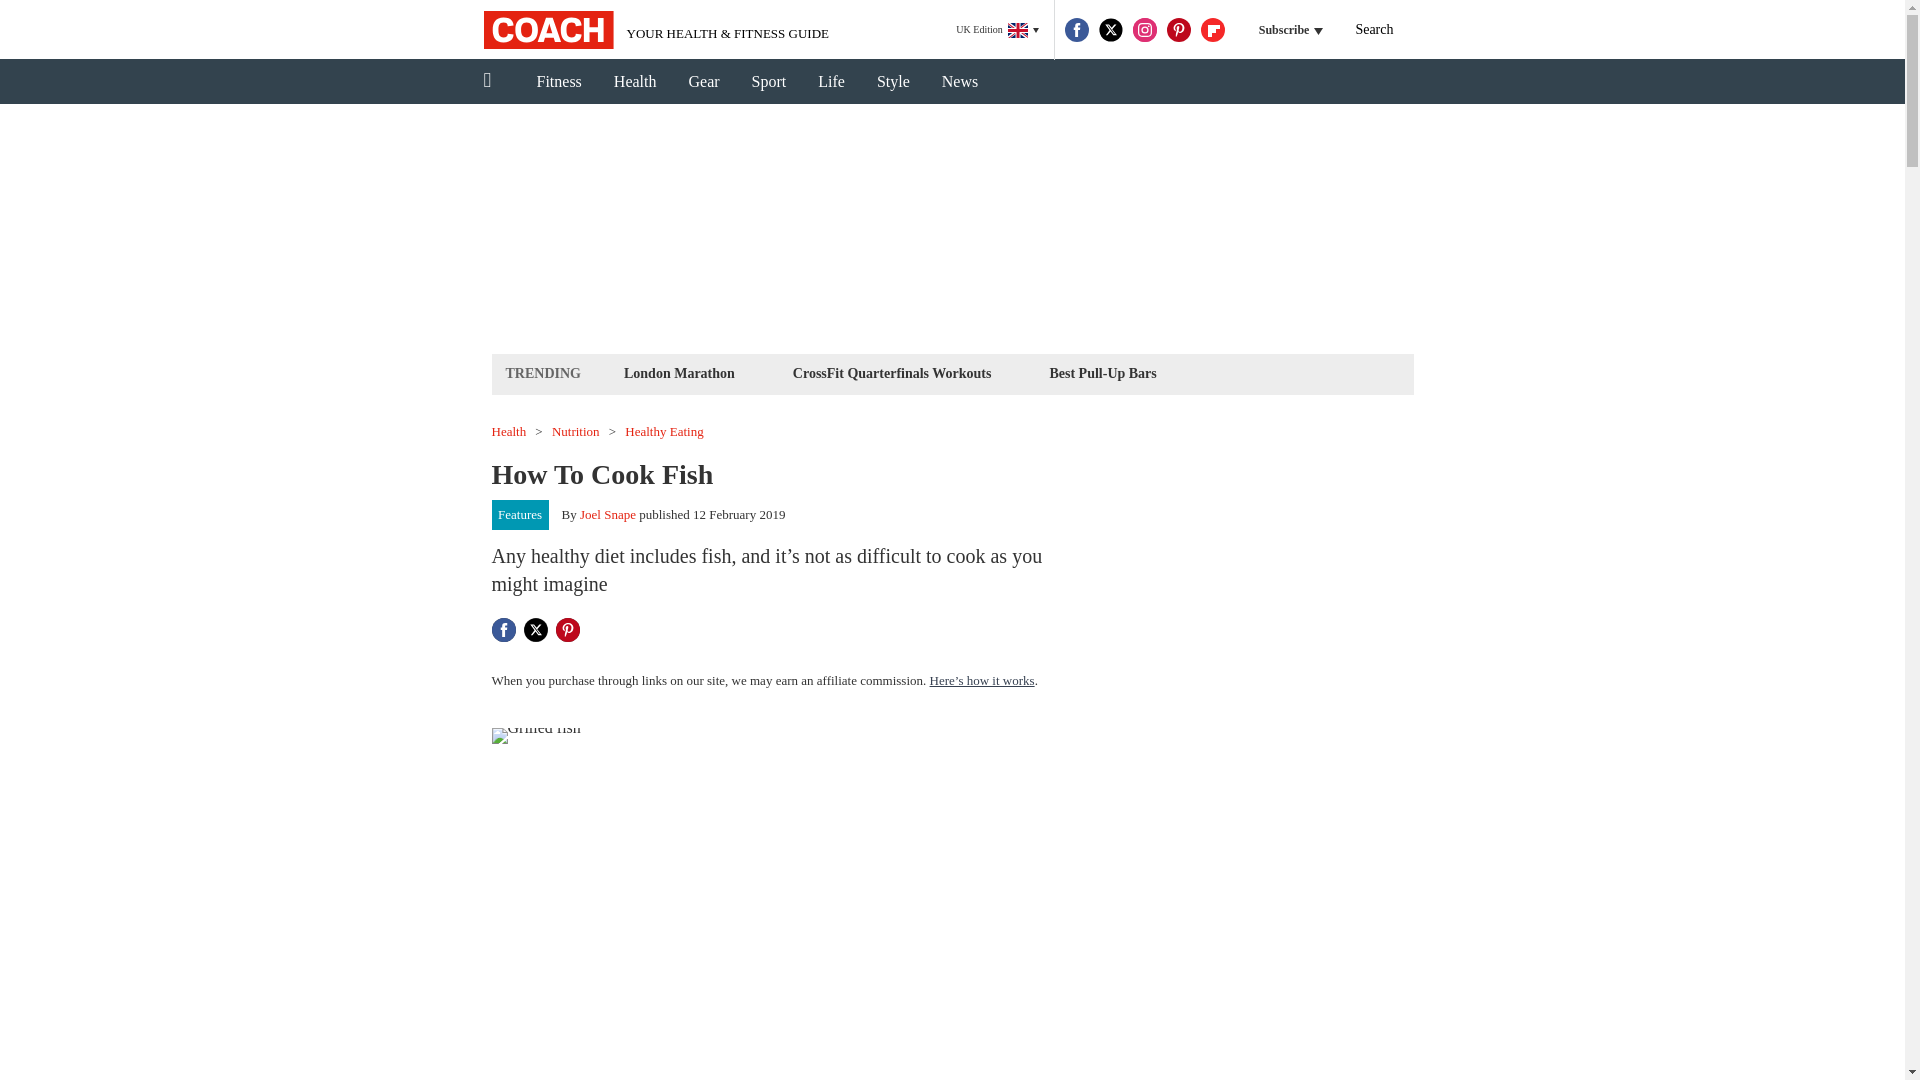  What do you see at coordinates (892, 82) in the screenshot?
I see `Style` at bounding box center [892, 82].